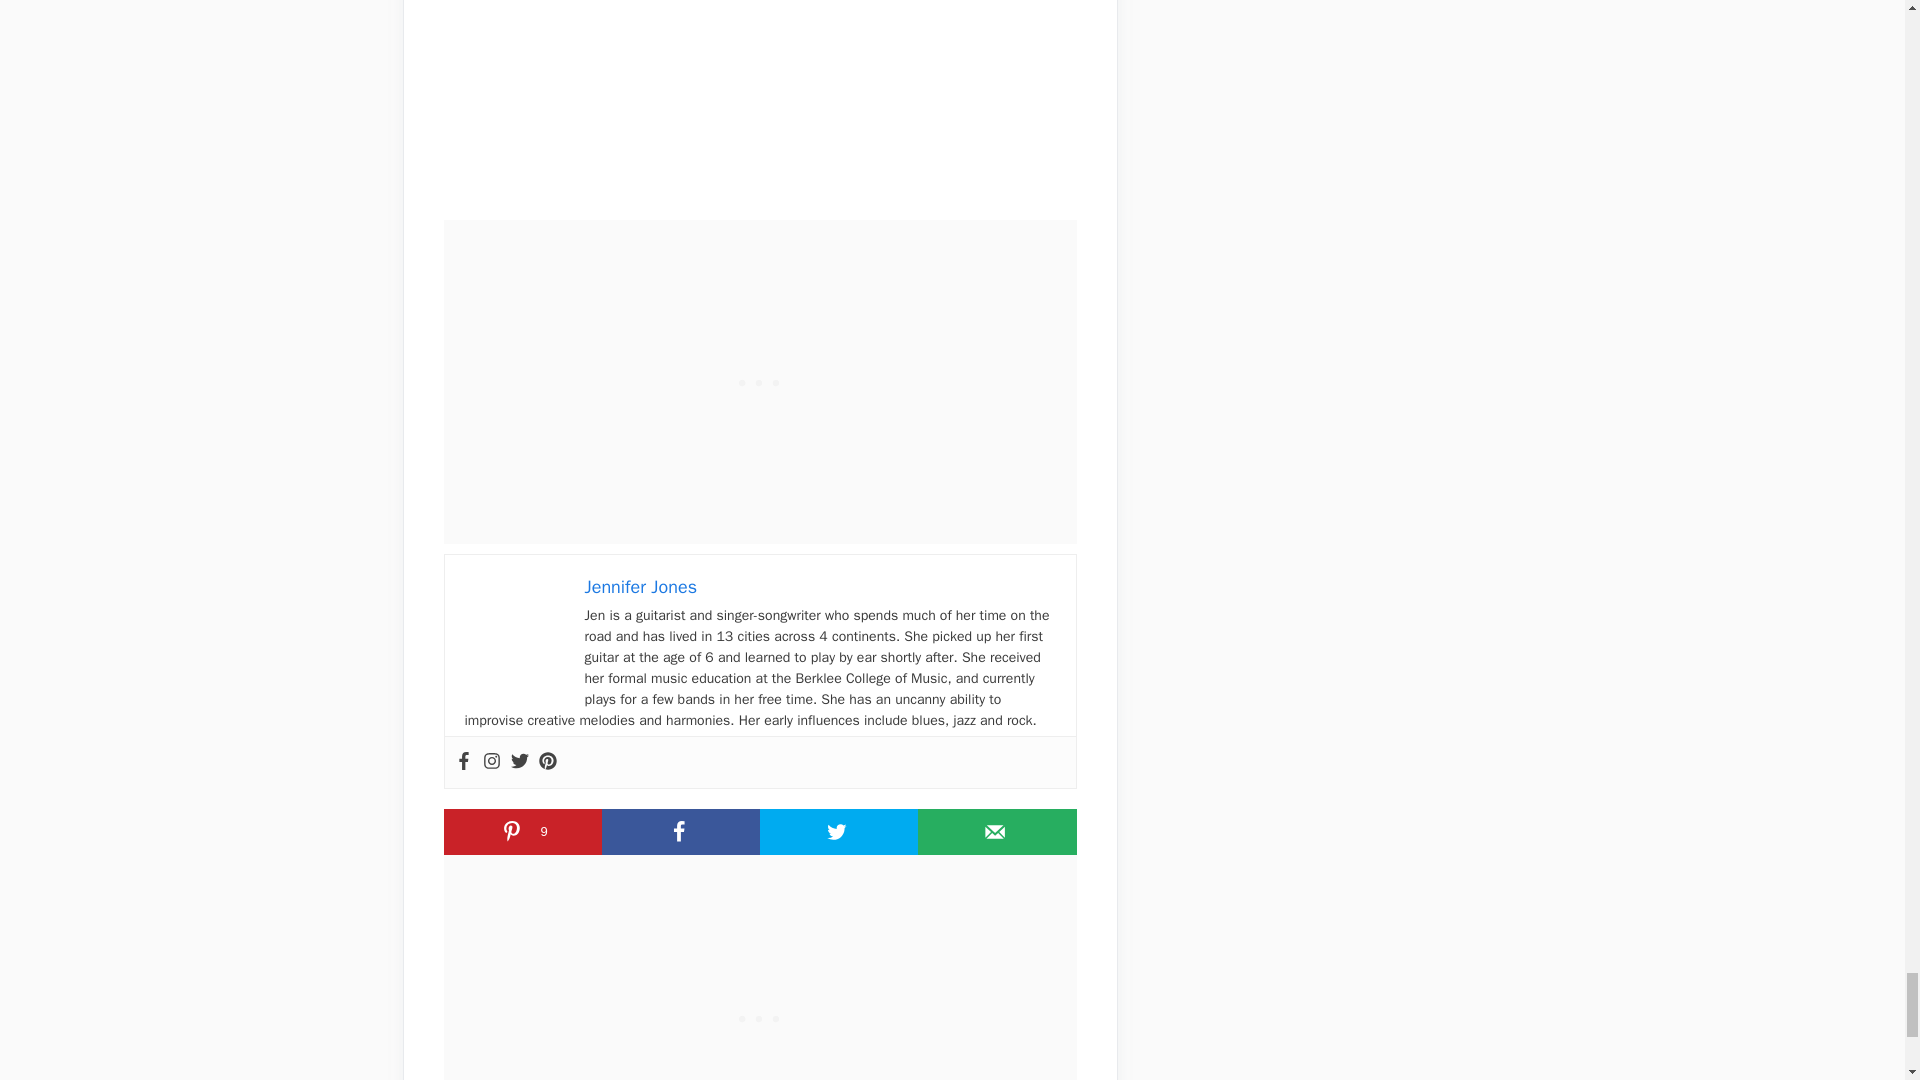 This screenshot has height=1080, width=1920. I want to click on guitar string gauge, so click(760, 93).